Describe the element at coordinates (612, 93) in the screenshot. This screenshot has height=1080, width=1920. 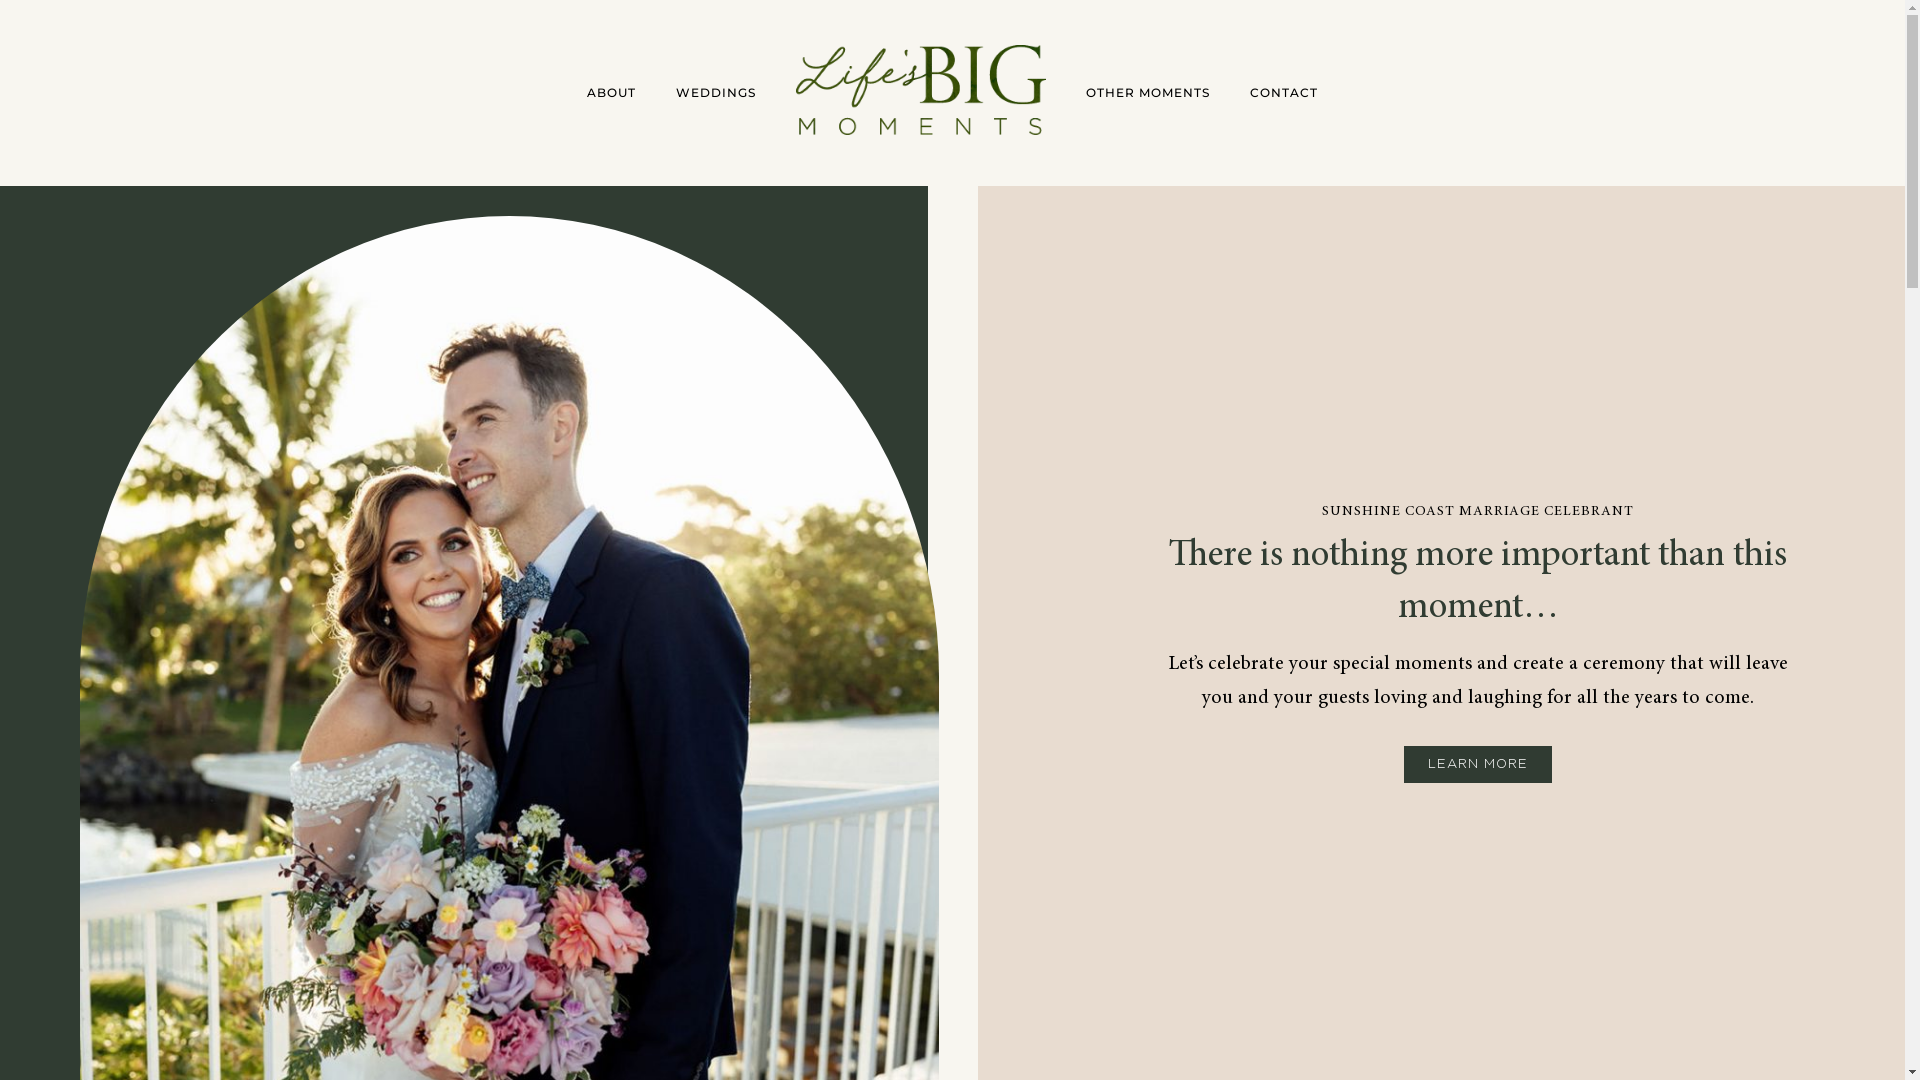
I see `ABOUT` at that location.